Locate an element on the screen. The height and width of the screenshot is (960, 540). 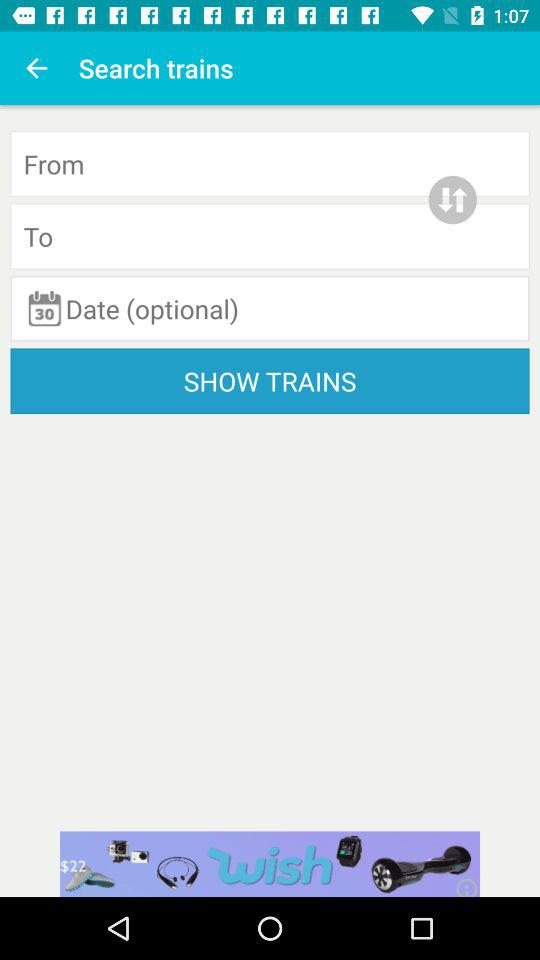
share article is located at coordinates (270, 864).